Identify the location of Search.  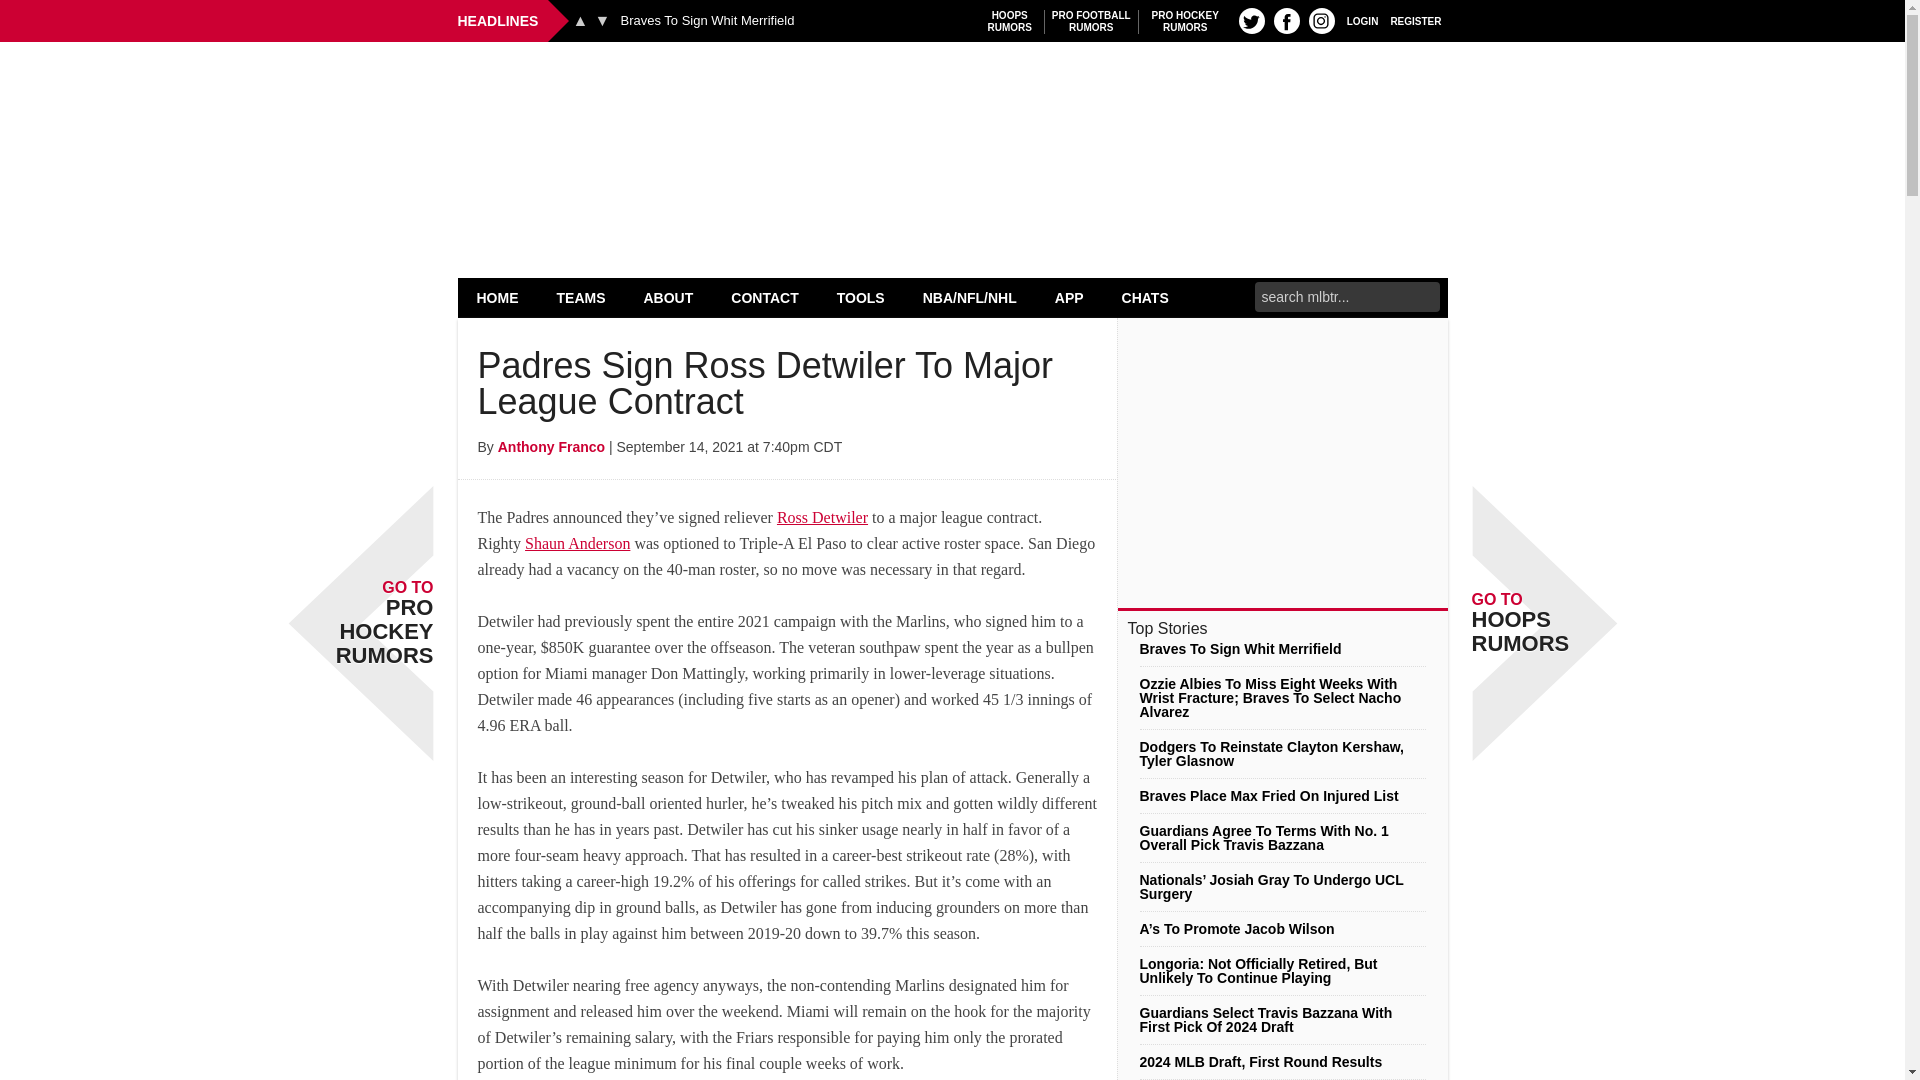
(1010, 21).